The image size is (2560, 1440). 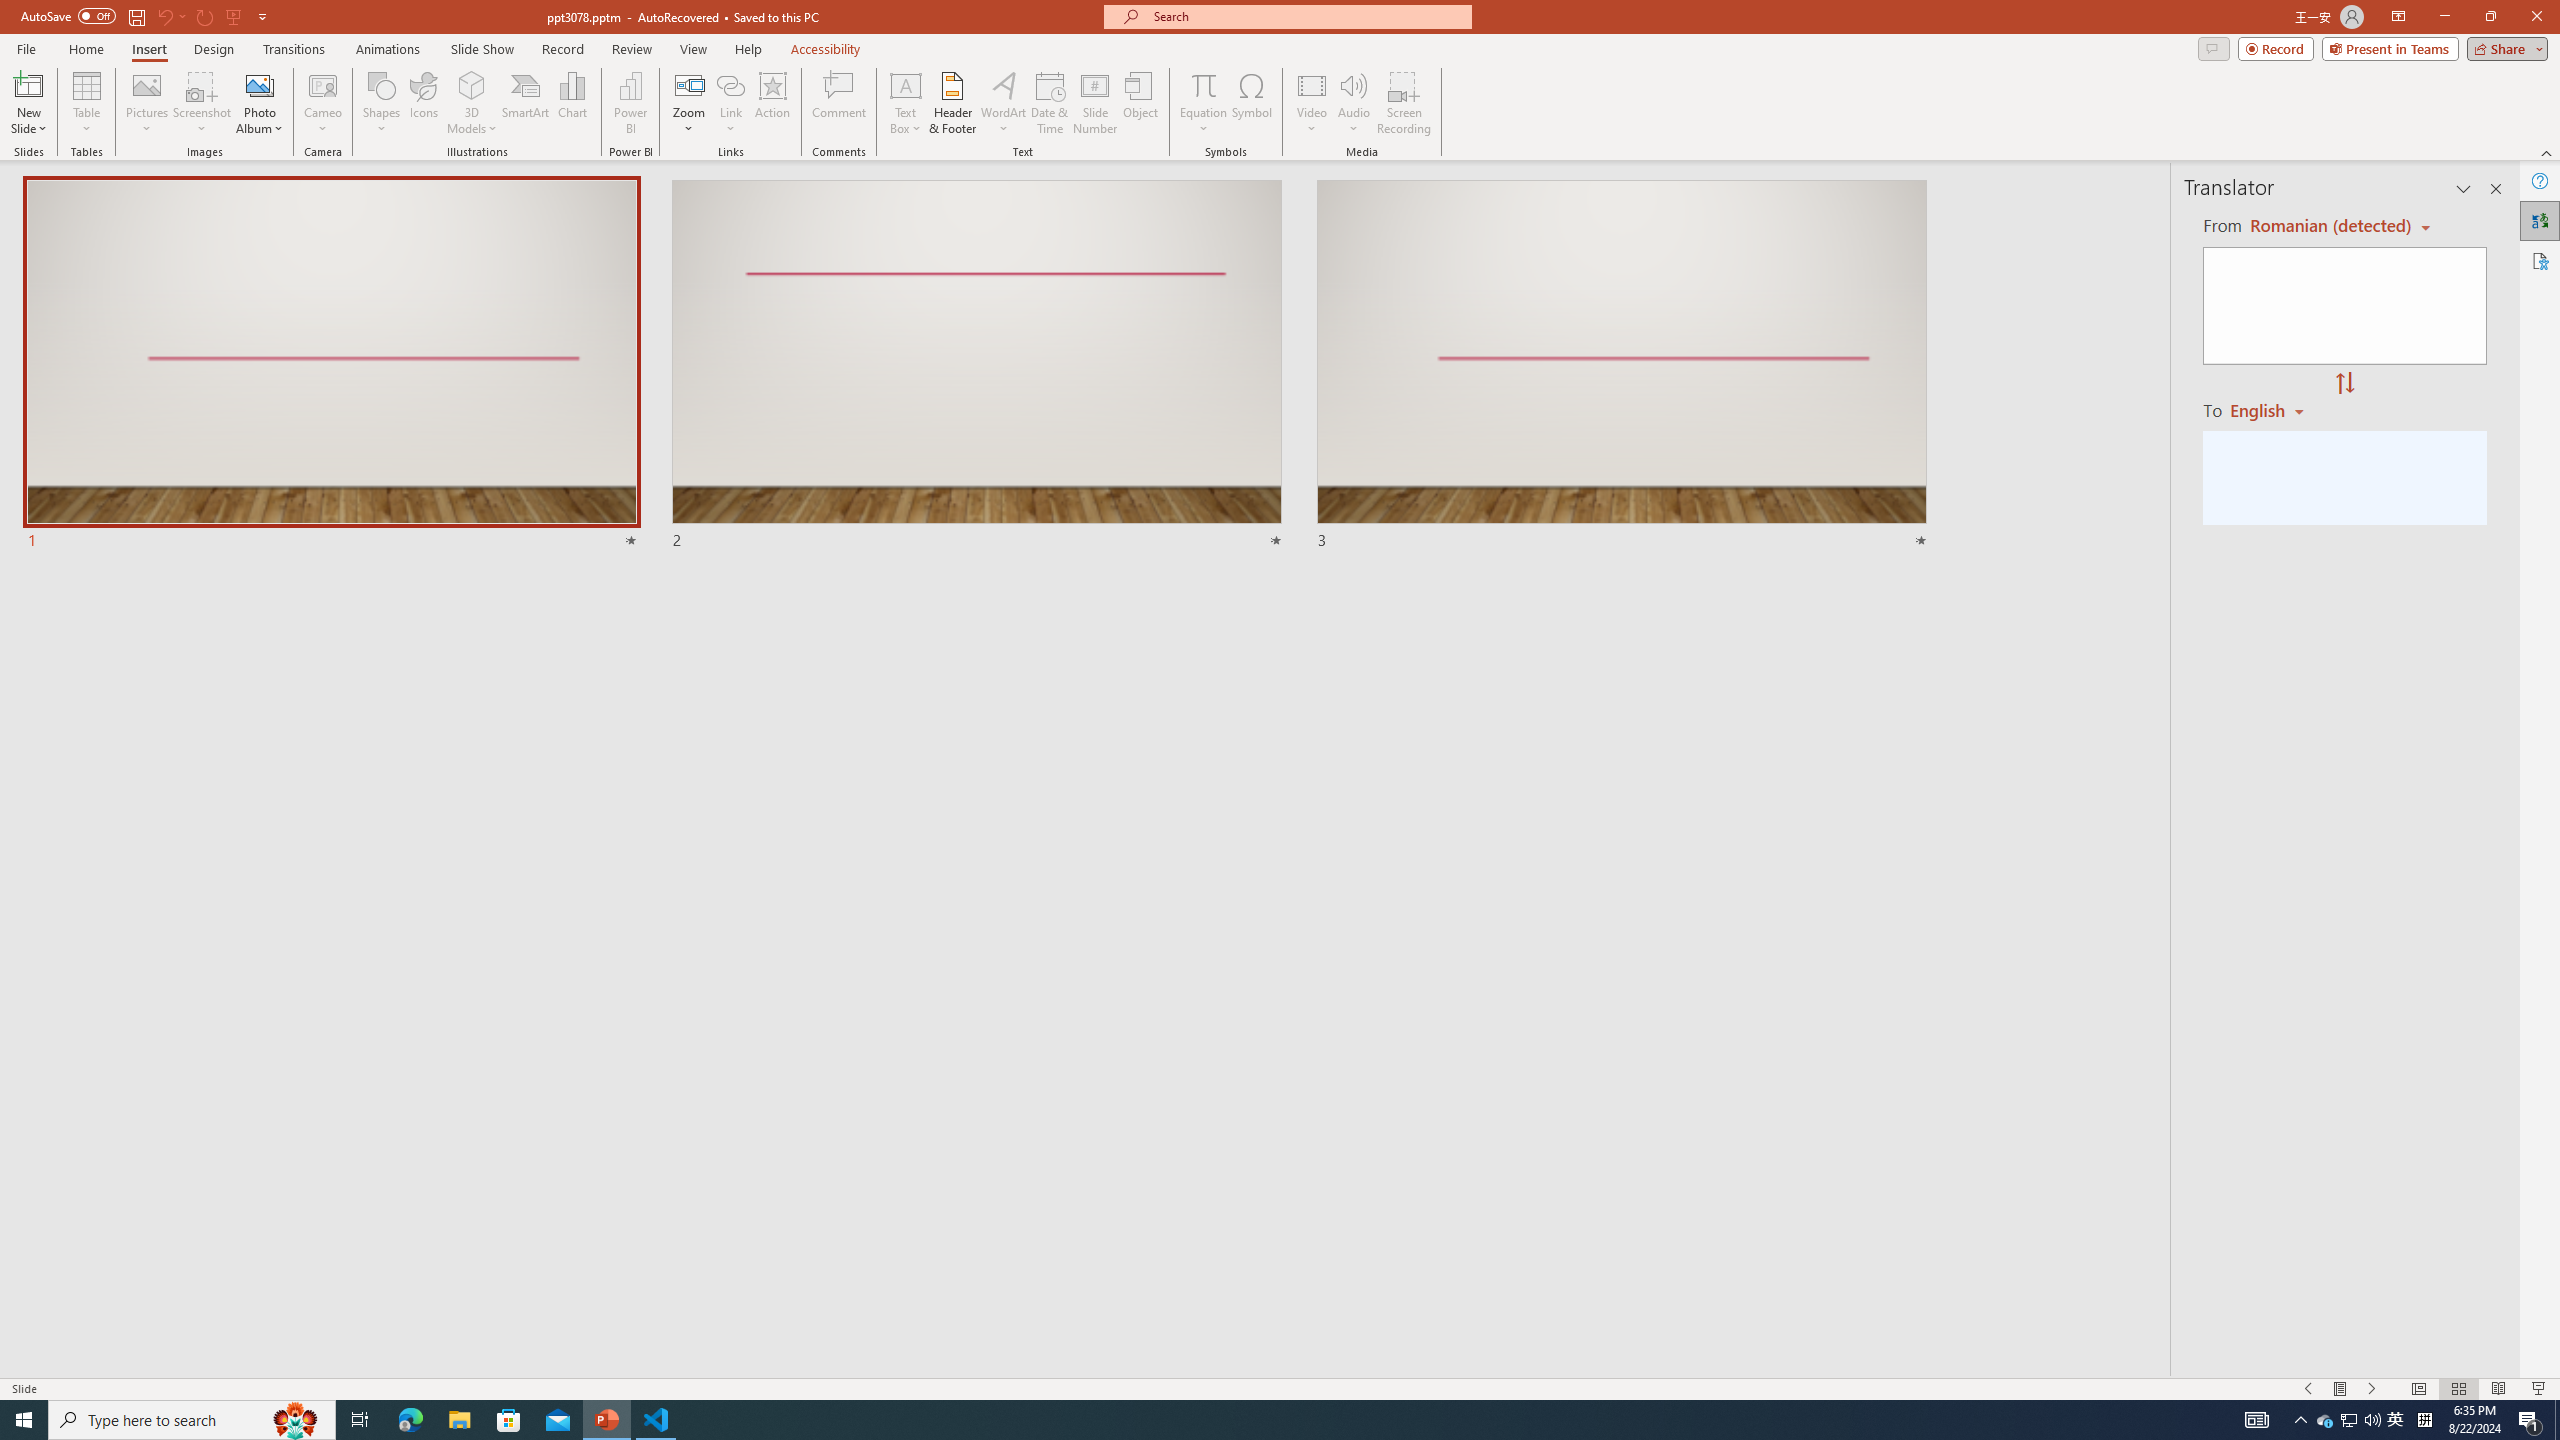 What do you see at coordinates (2308, 1389) in the screenshot?
I see `Slide Show Previous On` at bounding box center [2308, 1389].